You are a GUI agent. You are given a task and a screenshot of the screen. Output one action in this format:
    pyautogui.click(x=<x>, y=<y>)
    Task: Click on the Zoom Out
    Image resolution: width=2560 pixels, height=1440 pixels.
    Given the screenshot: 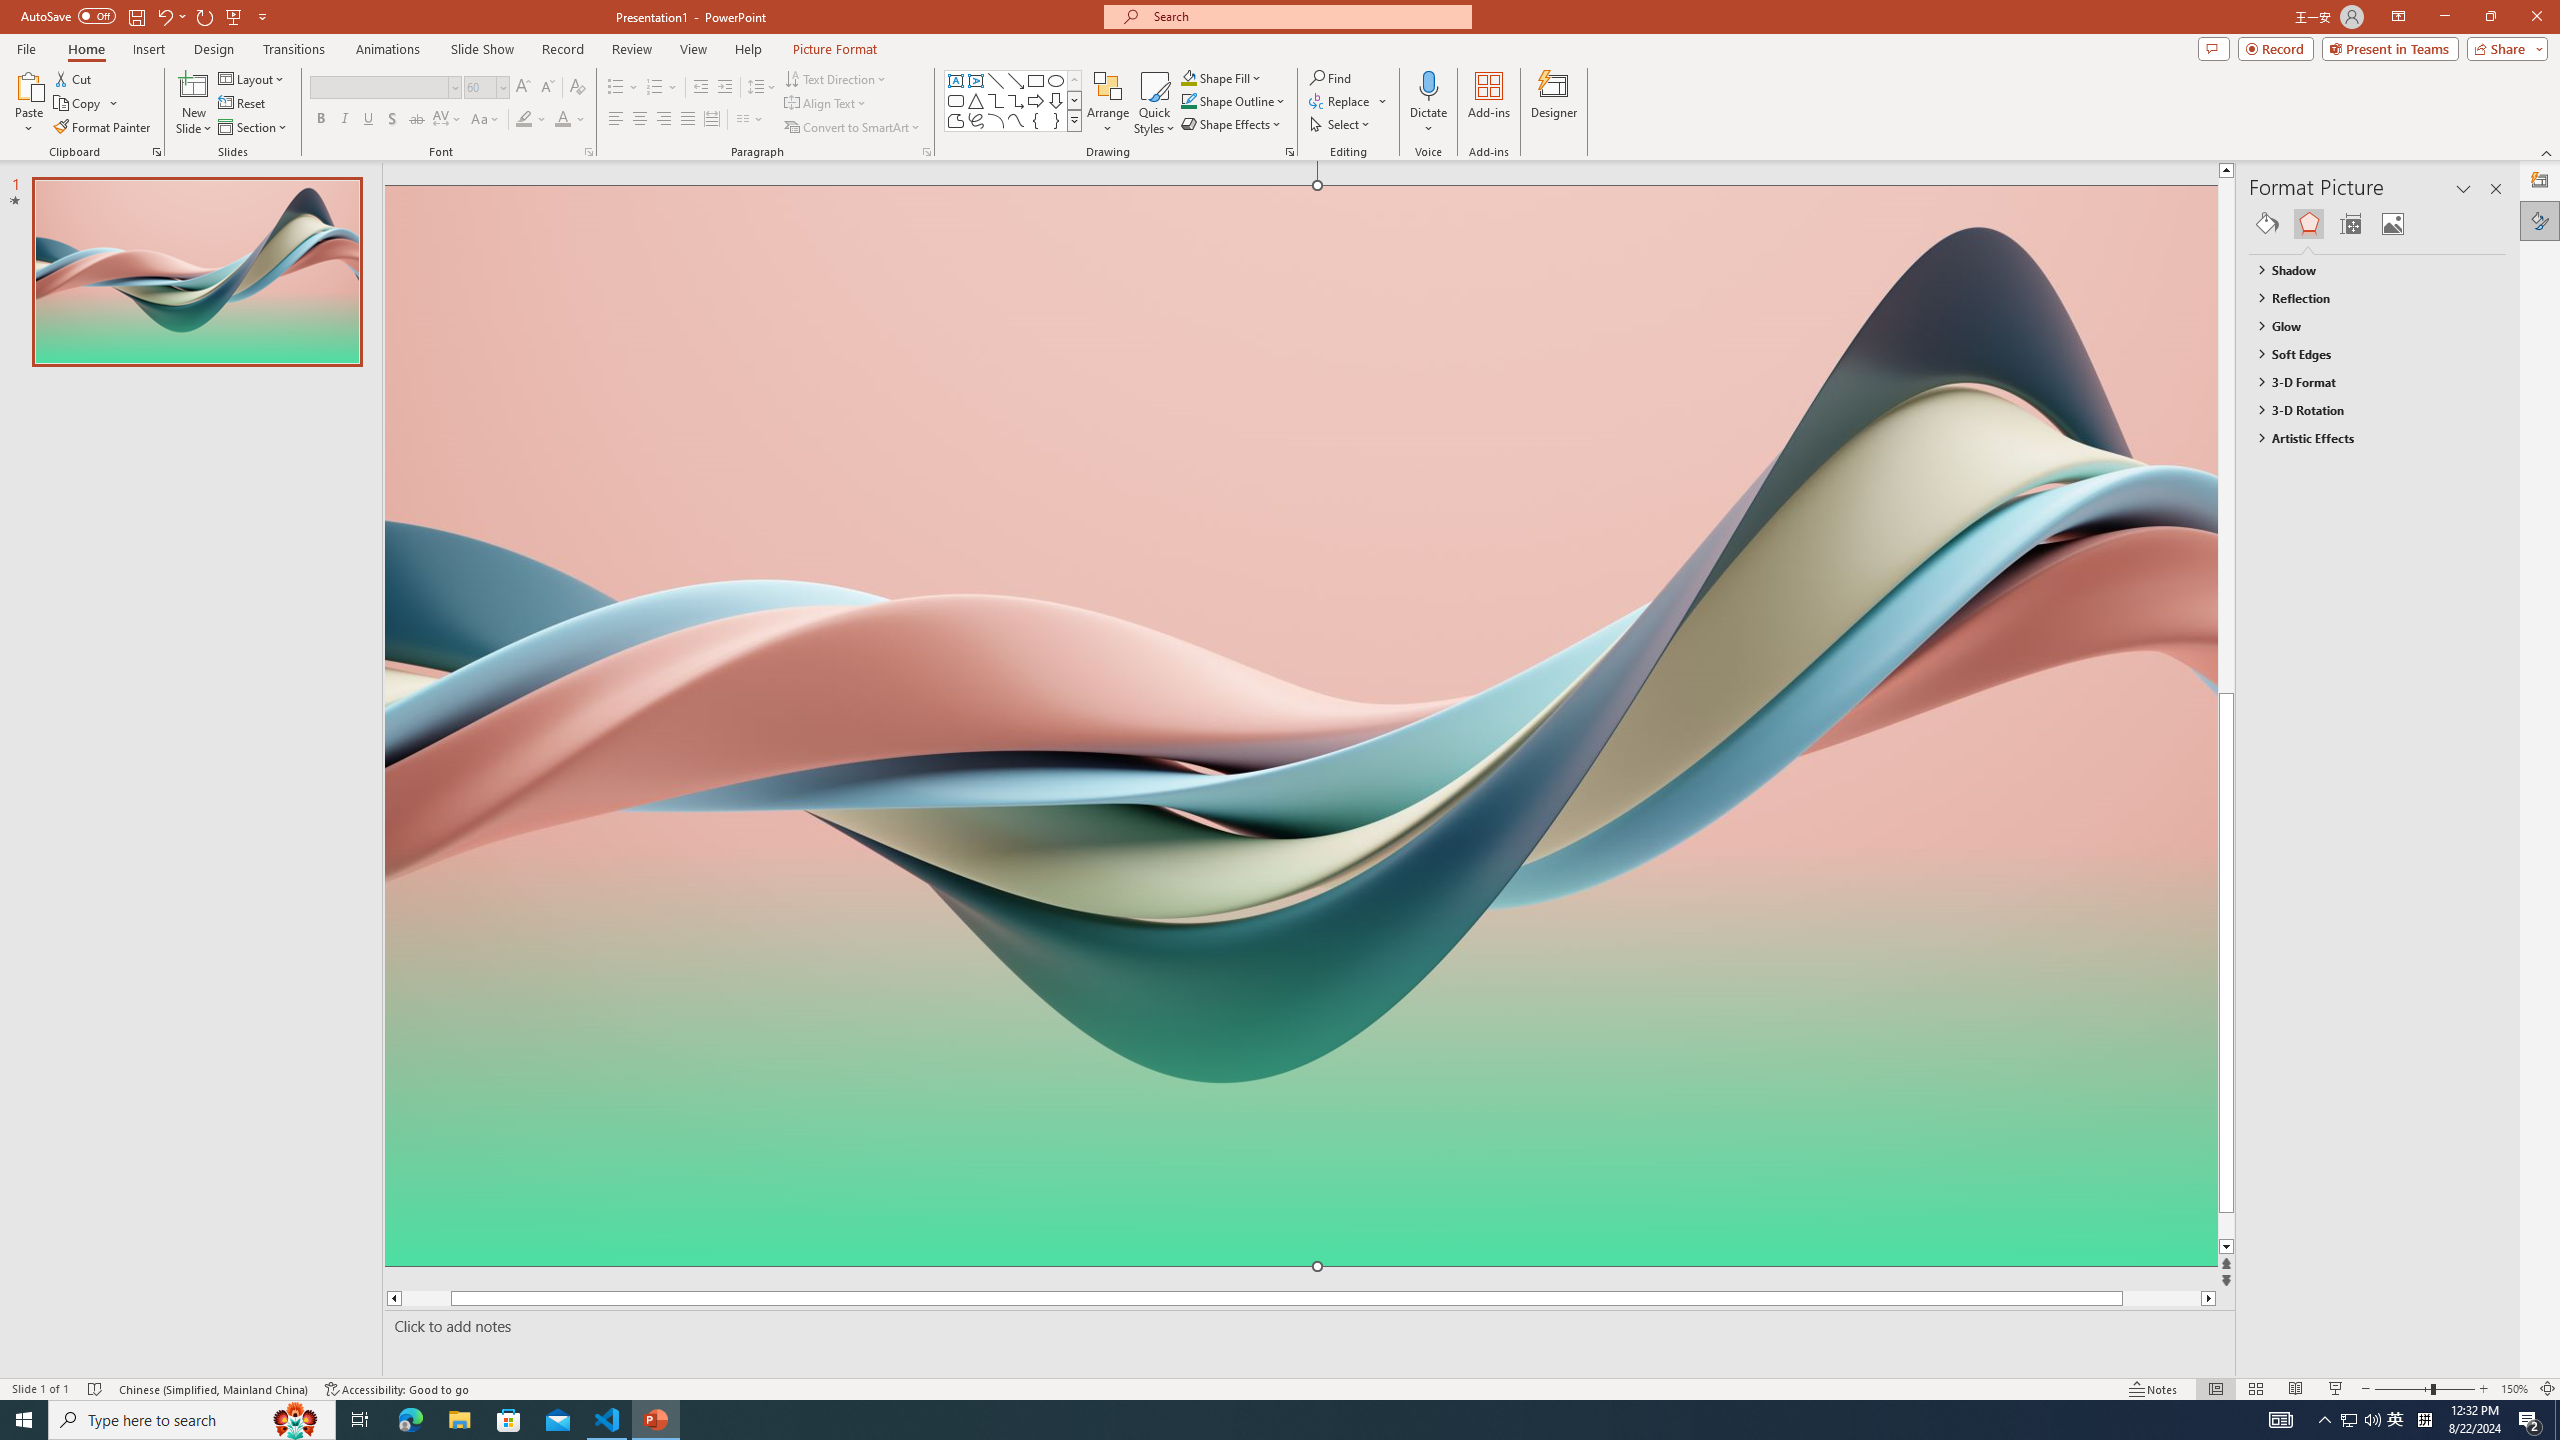 What is the action you would take?
    pyautogui.click(x=2404, y=1389)
    